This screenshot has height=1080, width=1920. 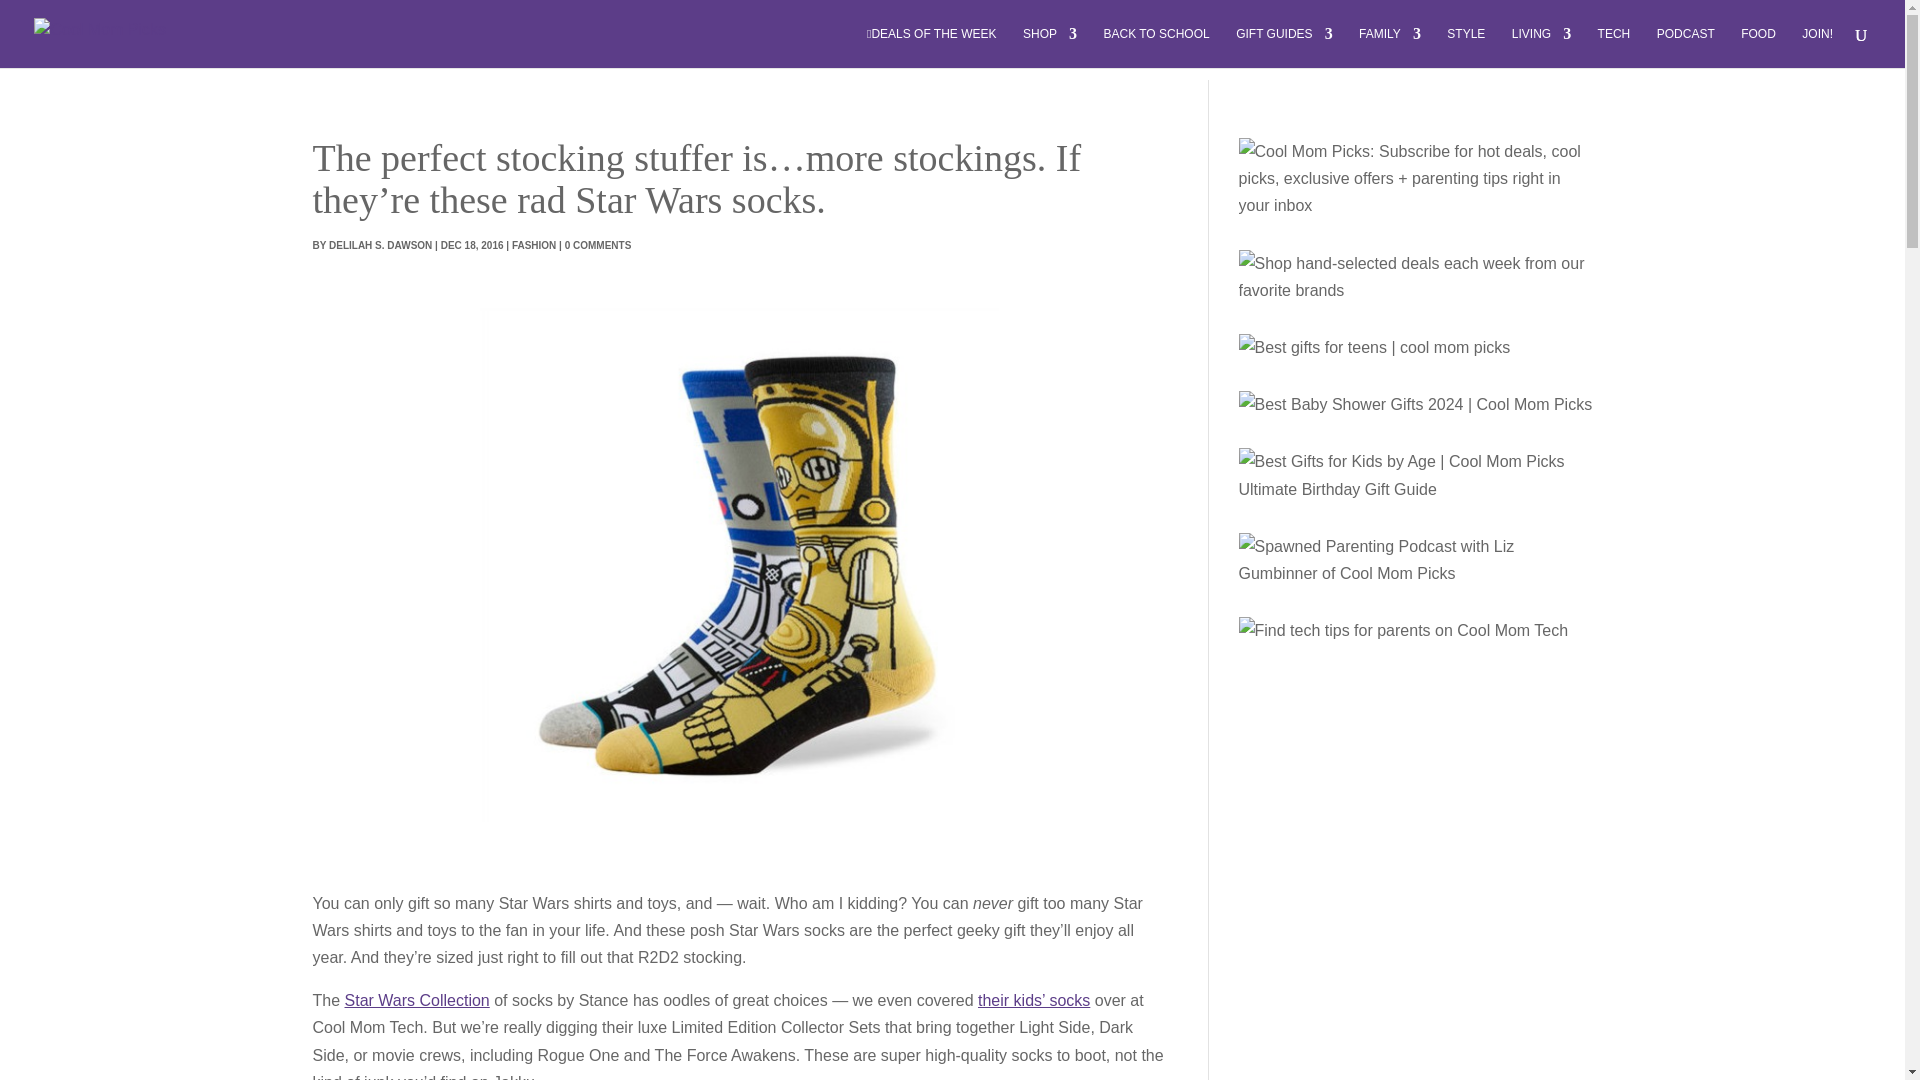 I want to click on Posts by Delilah S. Dawson, so click(x=380, y=244).